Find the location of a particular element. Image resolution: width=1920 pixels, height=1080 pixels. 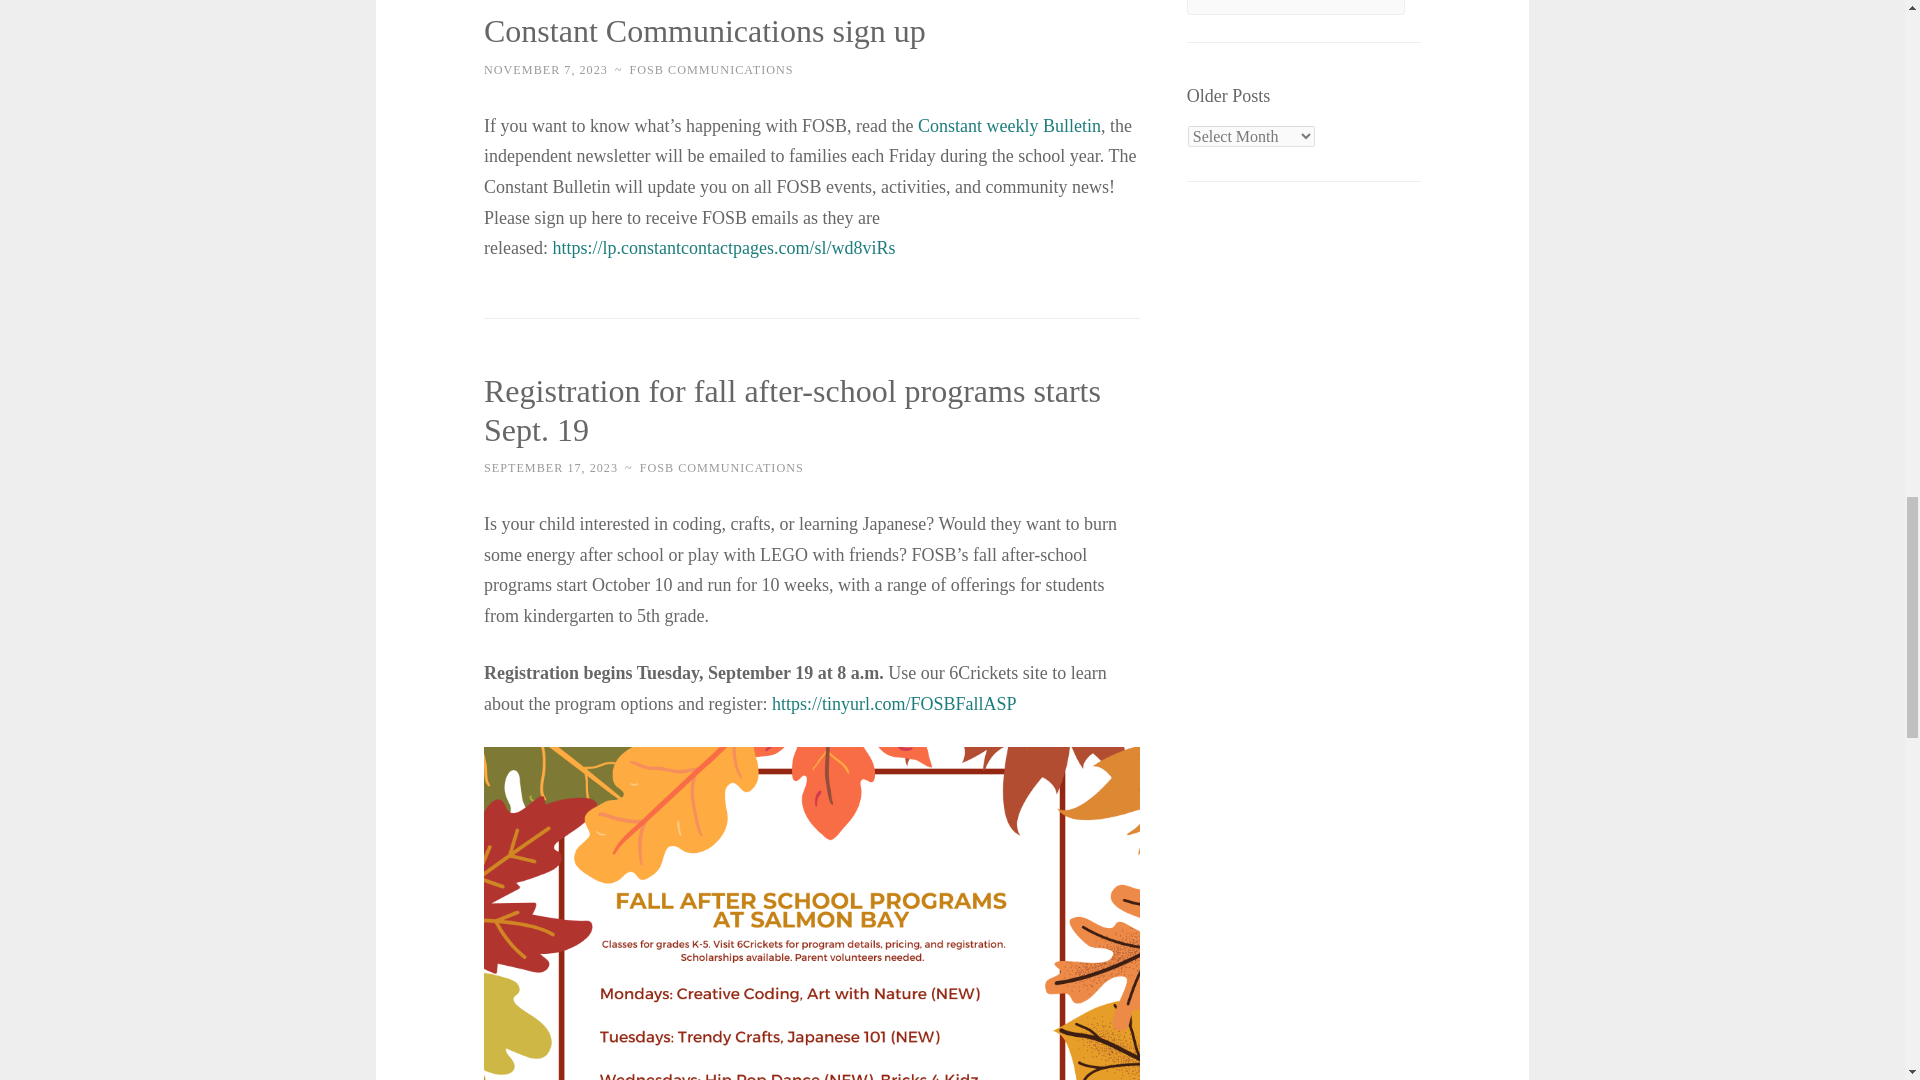

NOVEMBER 7, 2023 is located at coordinates (546, 69).